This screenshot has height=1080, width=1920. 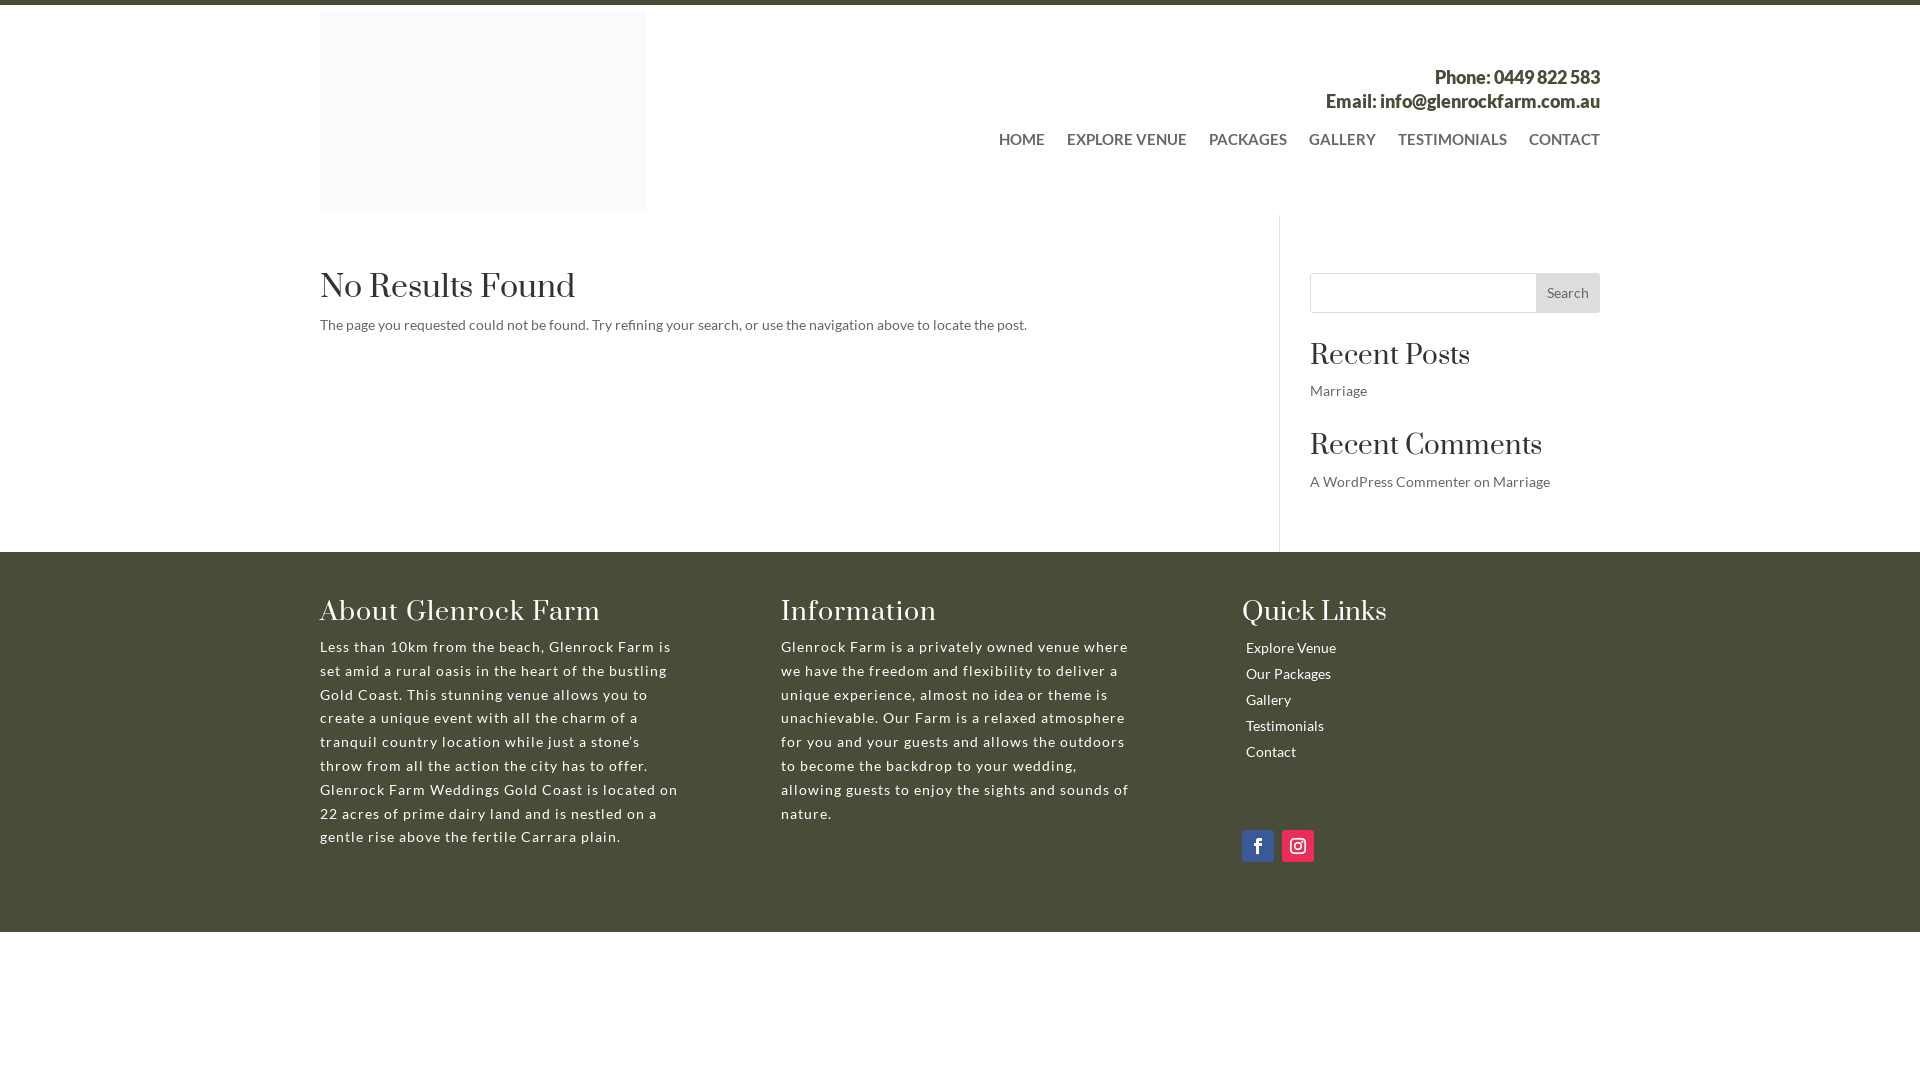 I want to click on GlenrockFarm_logo-01, so click(x=483, y=110).